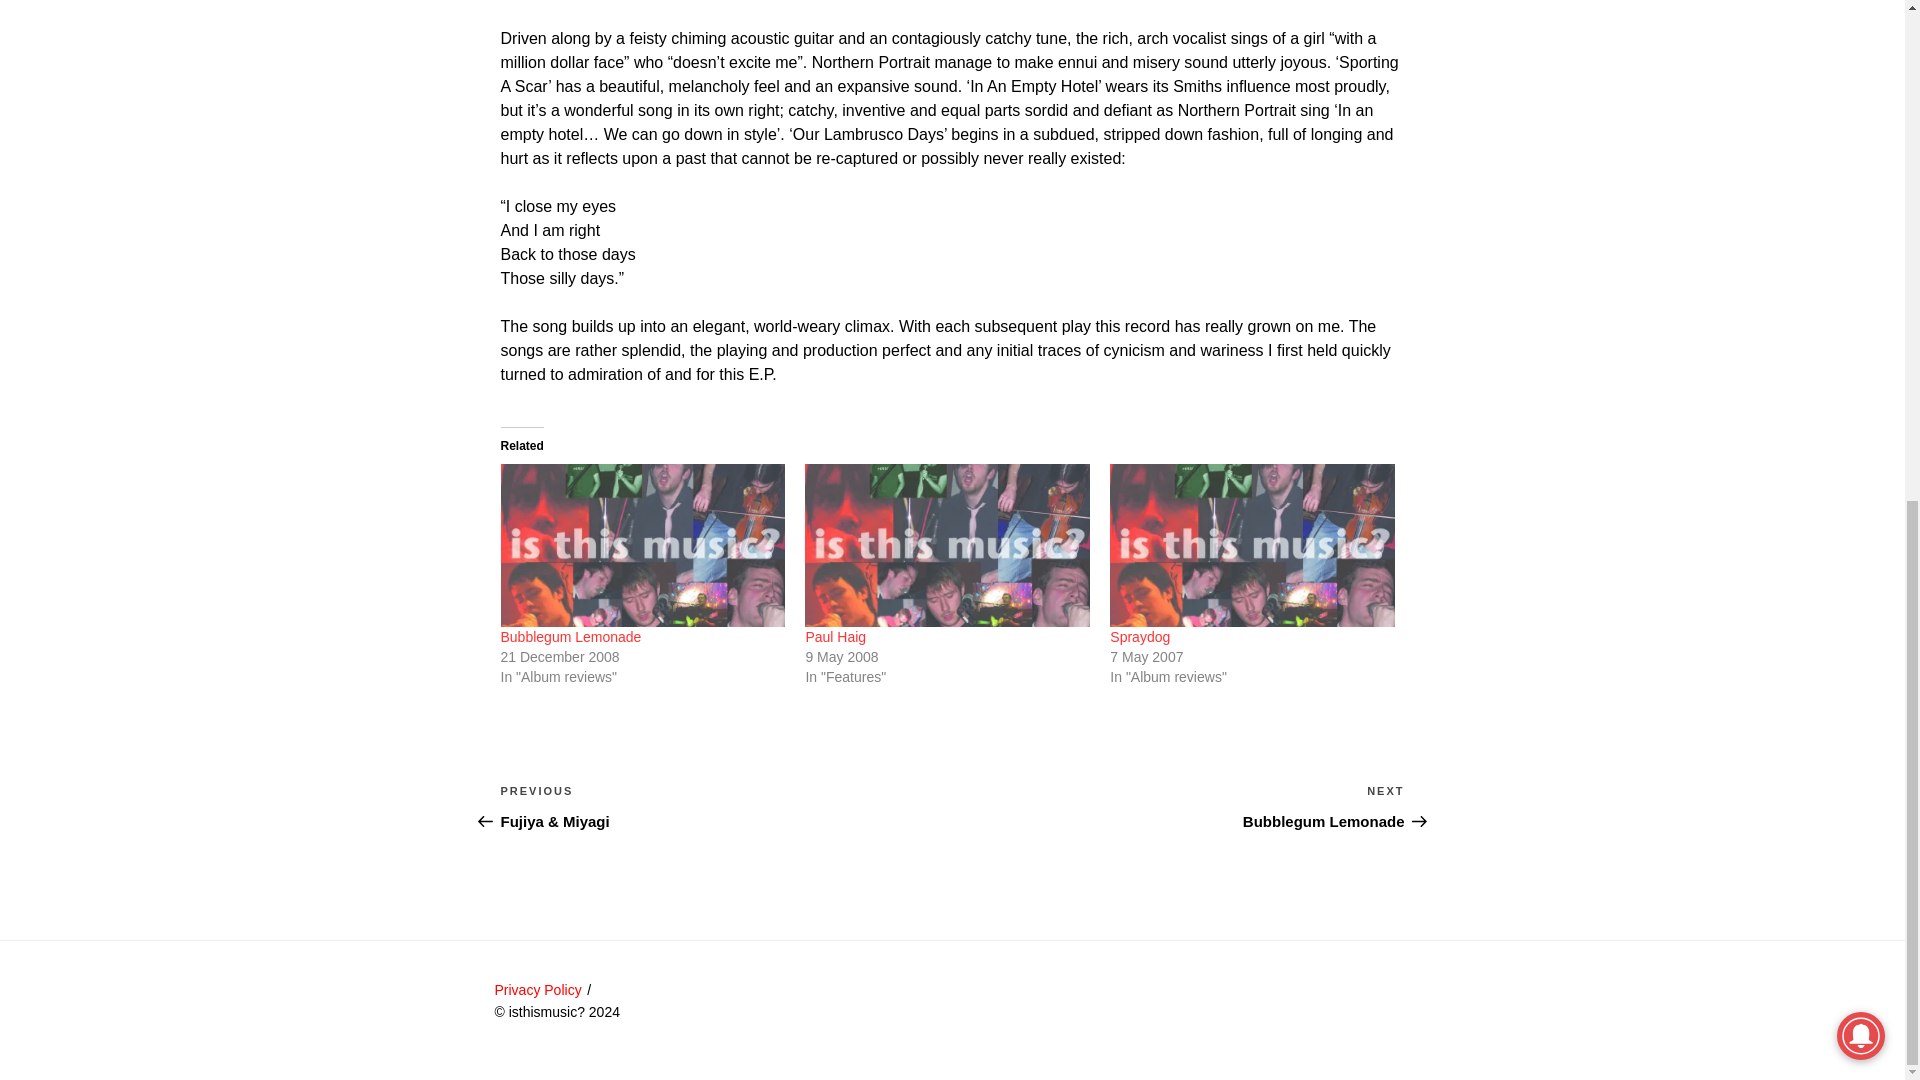  What do you see at coordinates (834, 636) in the screenshot?
I see `Paul Haig` at bounding box center [834, 636].